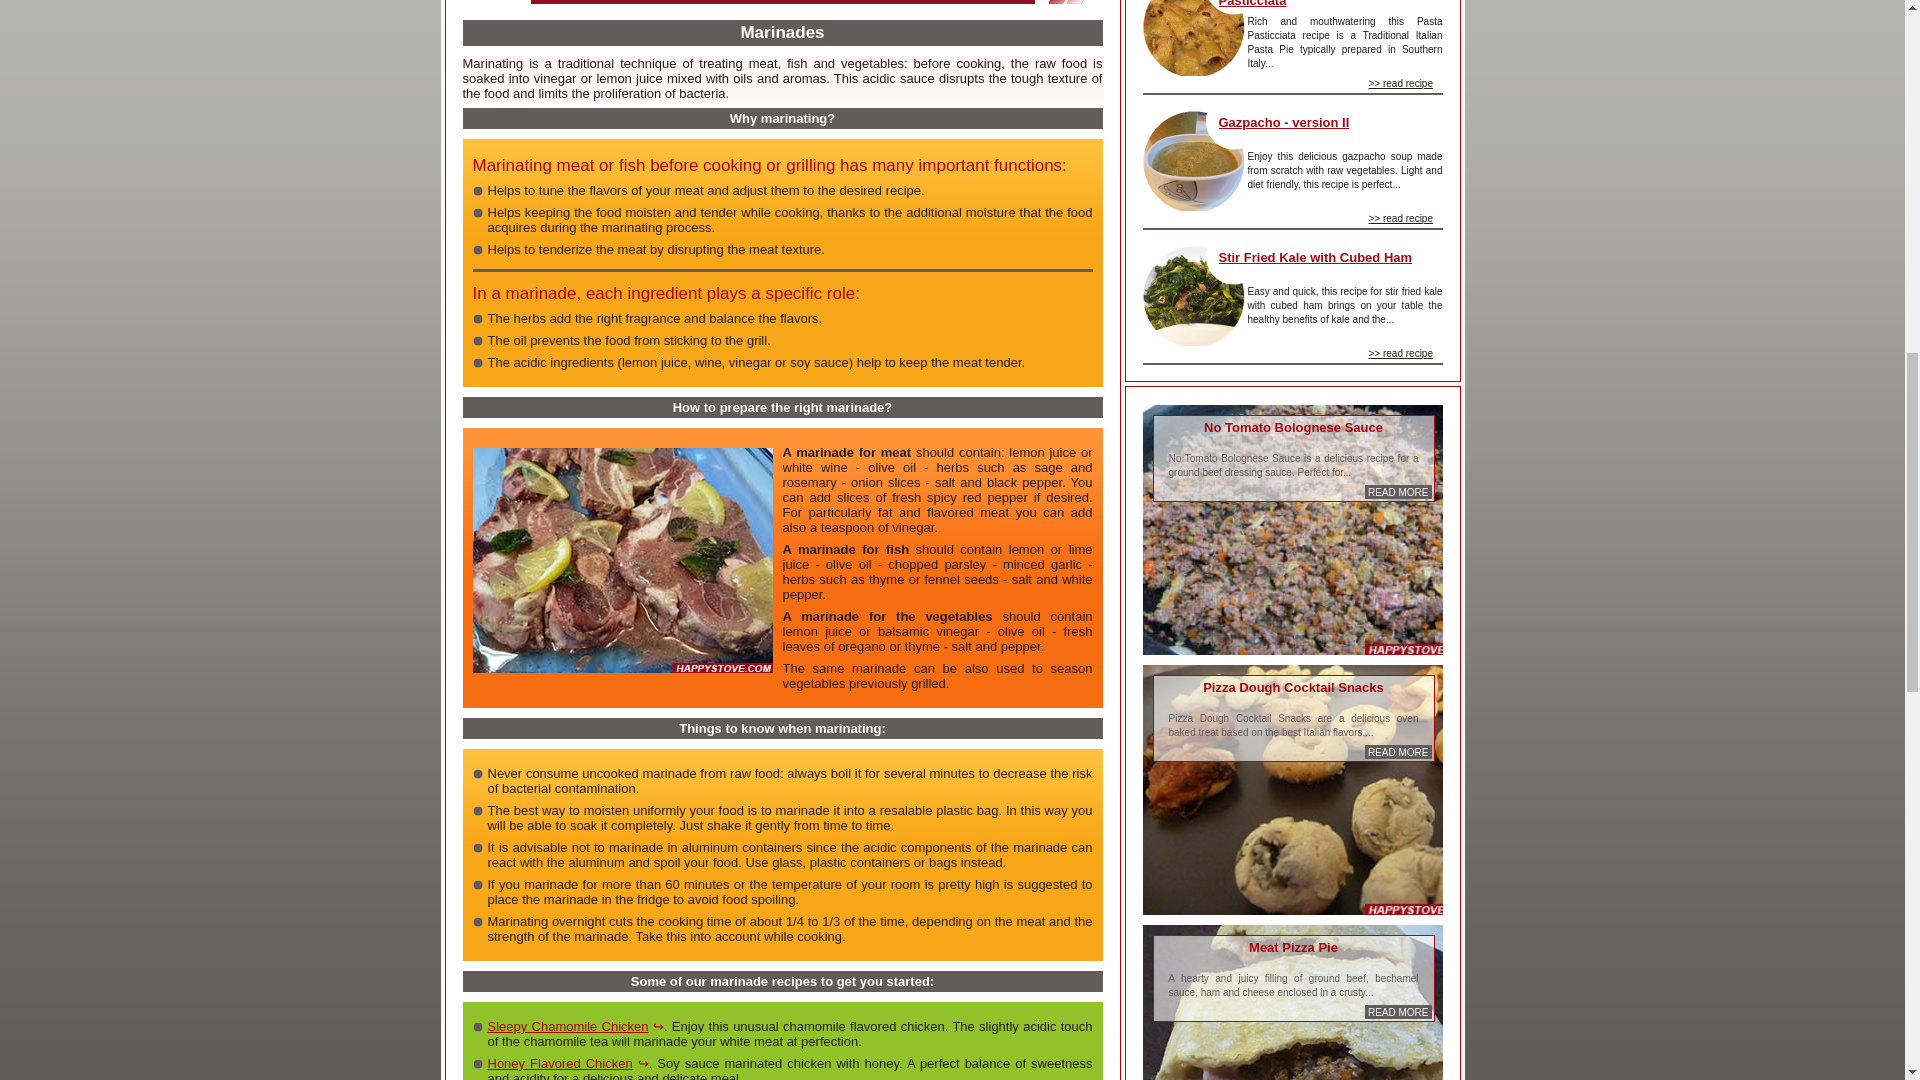  I want to click on  Marinades, so click(622, 560).